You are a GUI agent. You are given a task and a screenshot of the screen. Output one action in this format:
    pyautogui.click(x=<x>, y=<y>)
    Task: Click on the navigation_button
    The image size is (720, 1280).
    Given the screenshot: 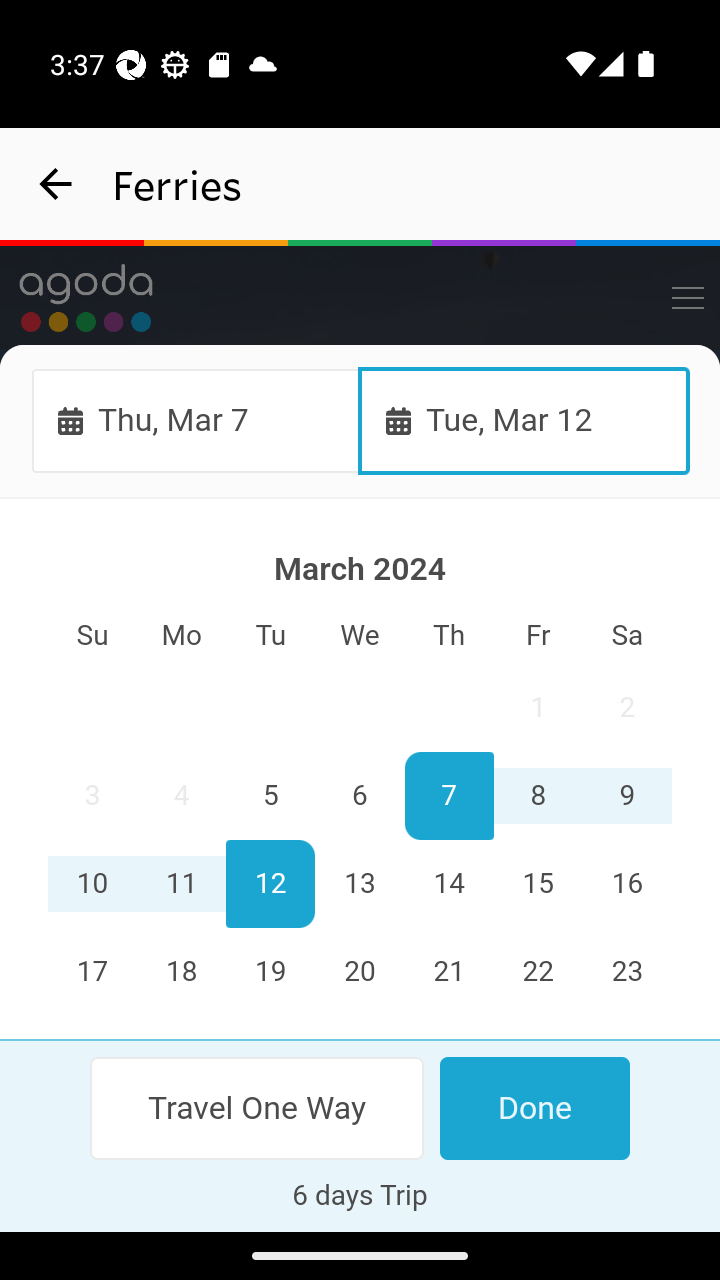 What is the action you would take?
    pyautogui.click(x=56, y=184)
    